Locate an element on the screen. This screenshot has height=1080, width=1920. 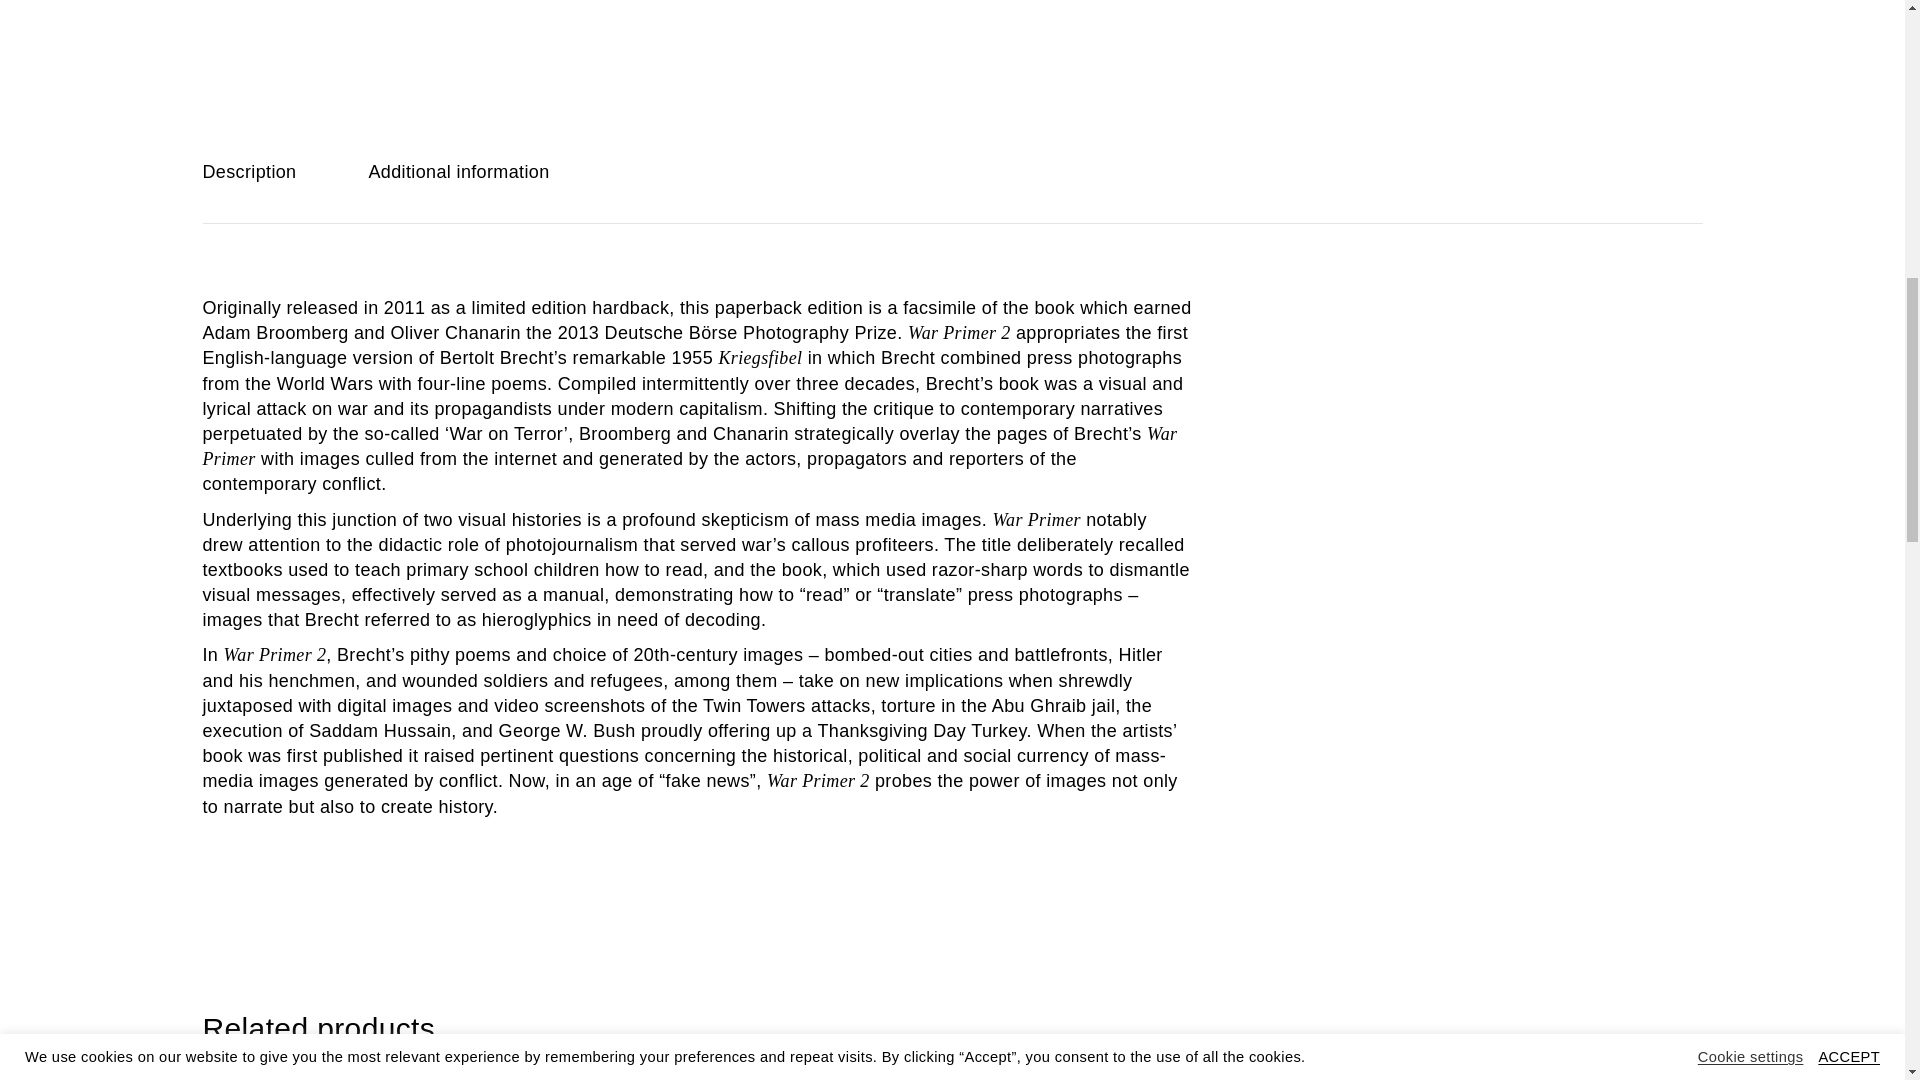
Additional information is located at coordinates (458, 172).